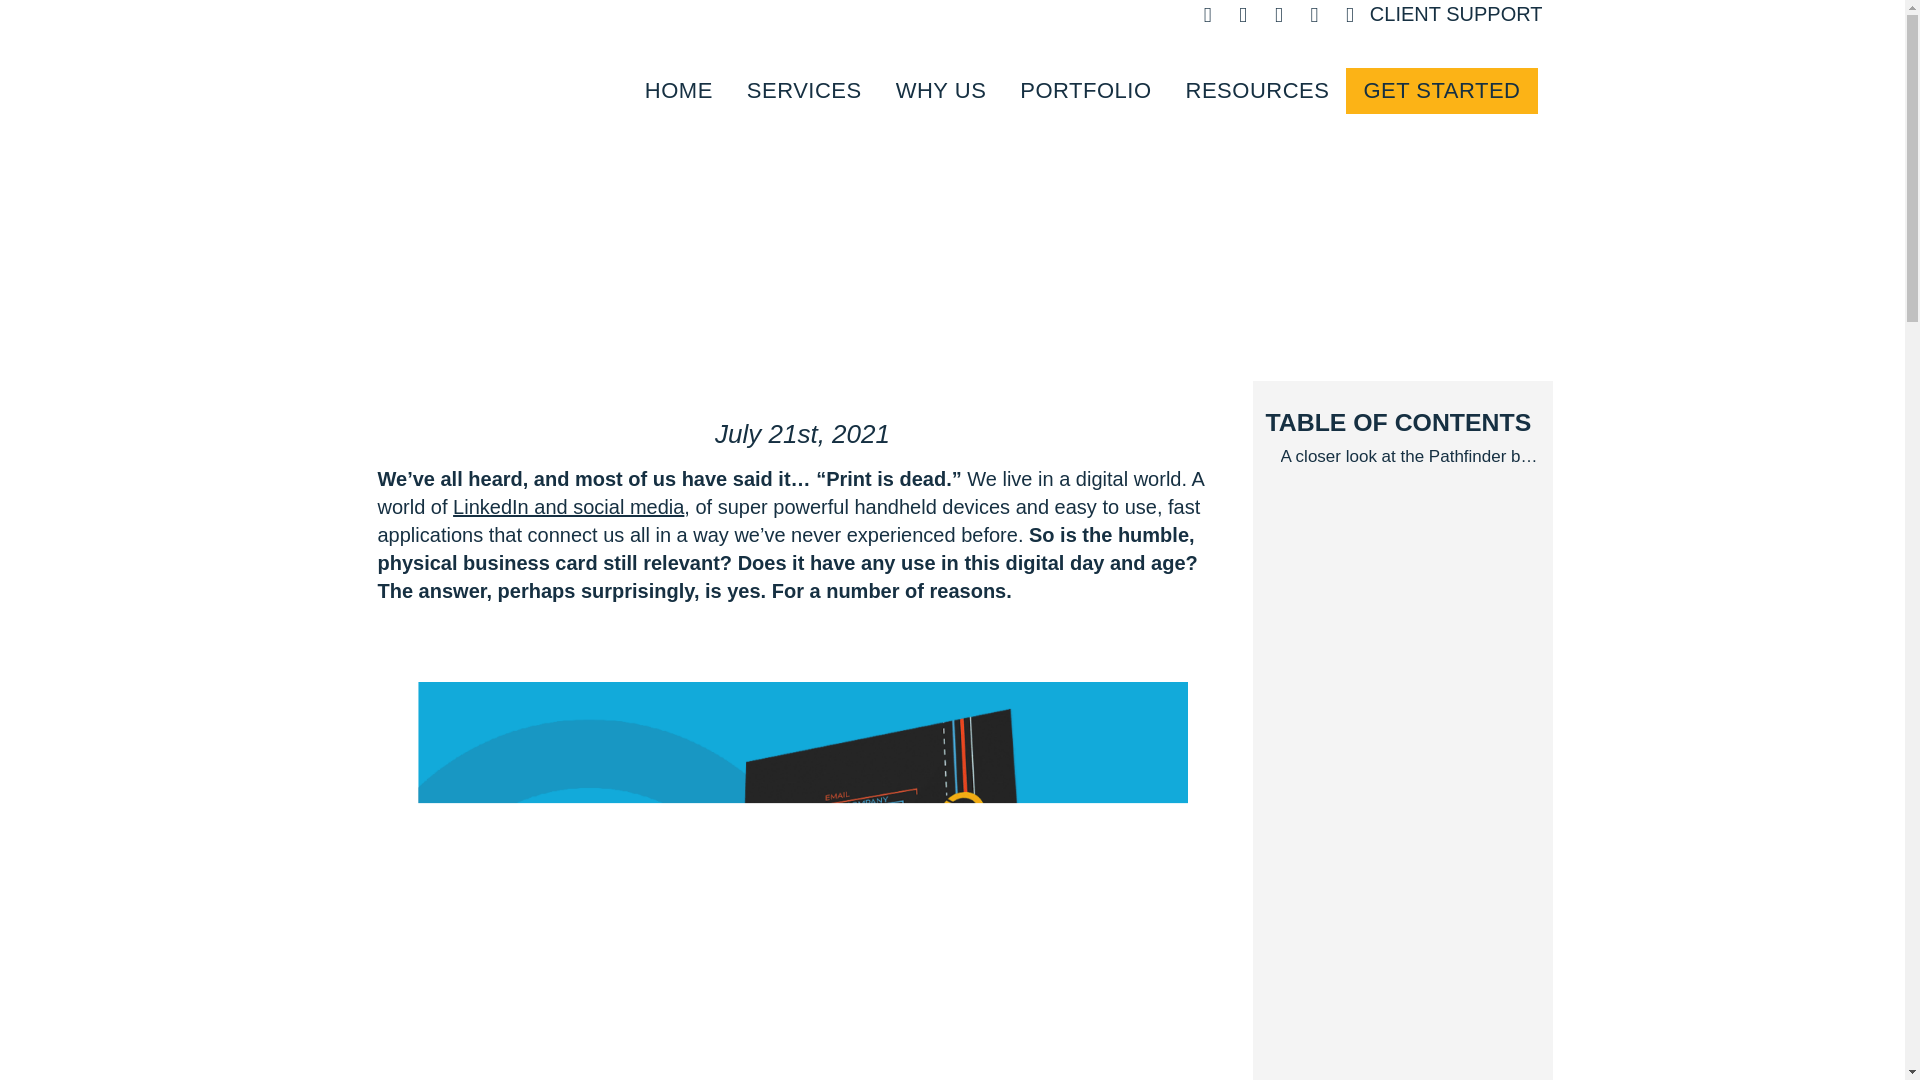 Image resolution: width=1920 pixels, height=1080 pixels. What do you see at coordinates (1441, 91) in the screenshot?
I see `GET STARTED` at bounding box center [1441, 91].